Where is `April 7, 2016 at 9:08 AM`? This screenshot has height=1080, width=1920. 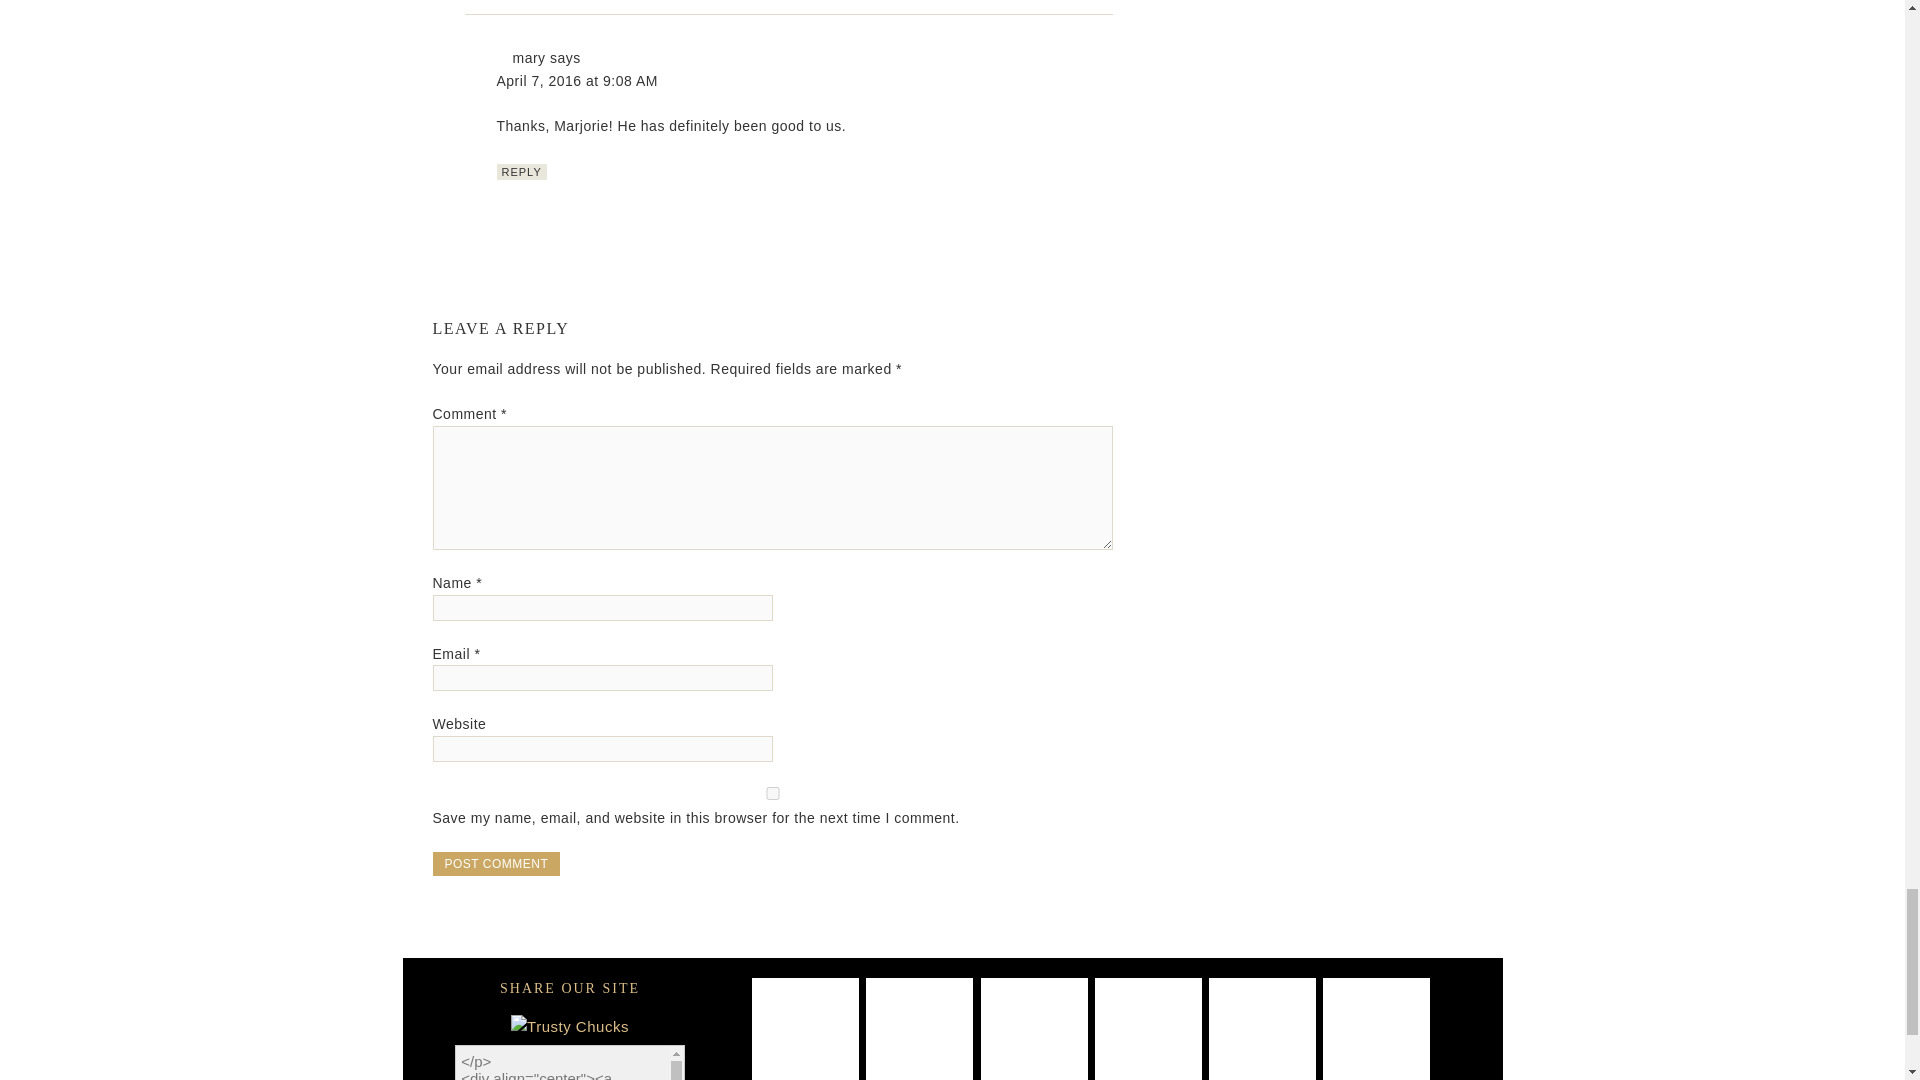
April 7, 2016 at 9:08 AM is located at coordinates (576, 80).